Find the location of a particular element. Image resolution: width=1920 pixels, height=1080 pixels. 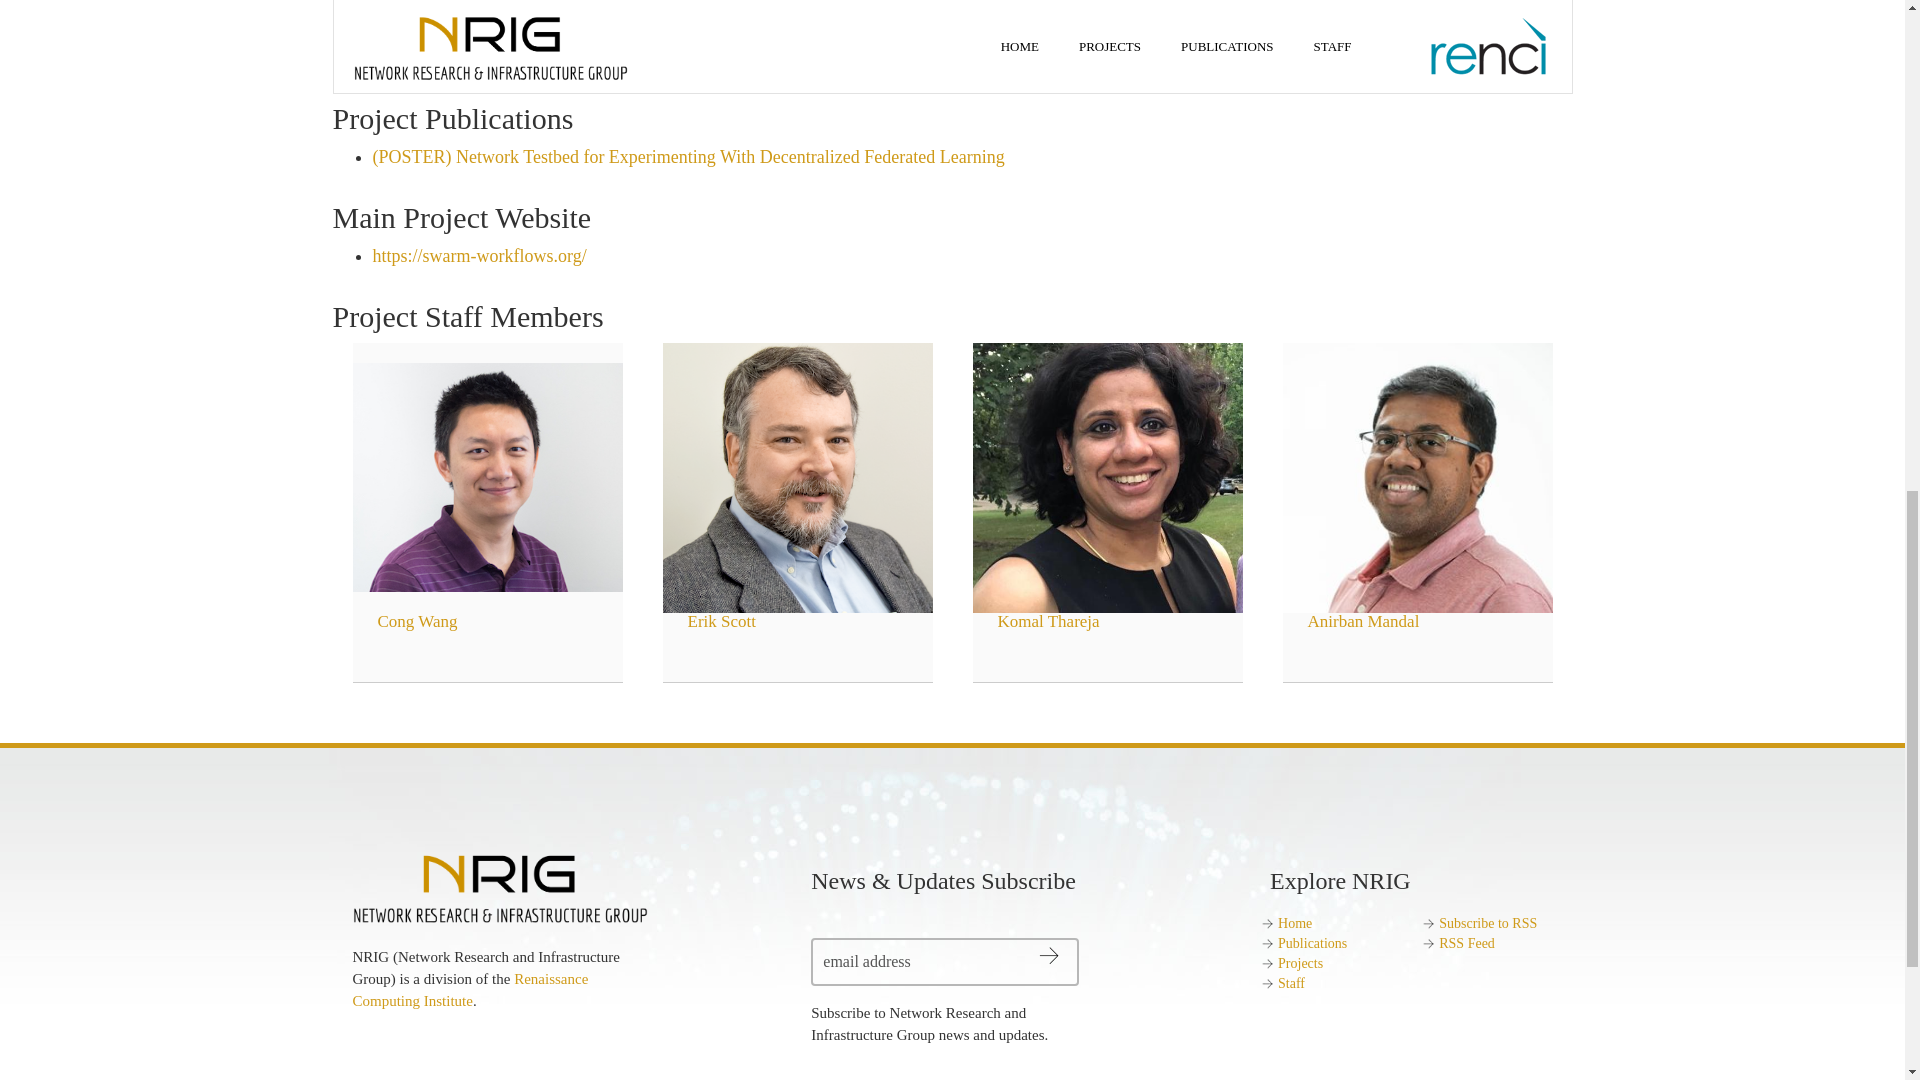

email address is located at coordinates (944, 962).